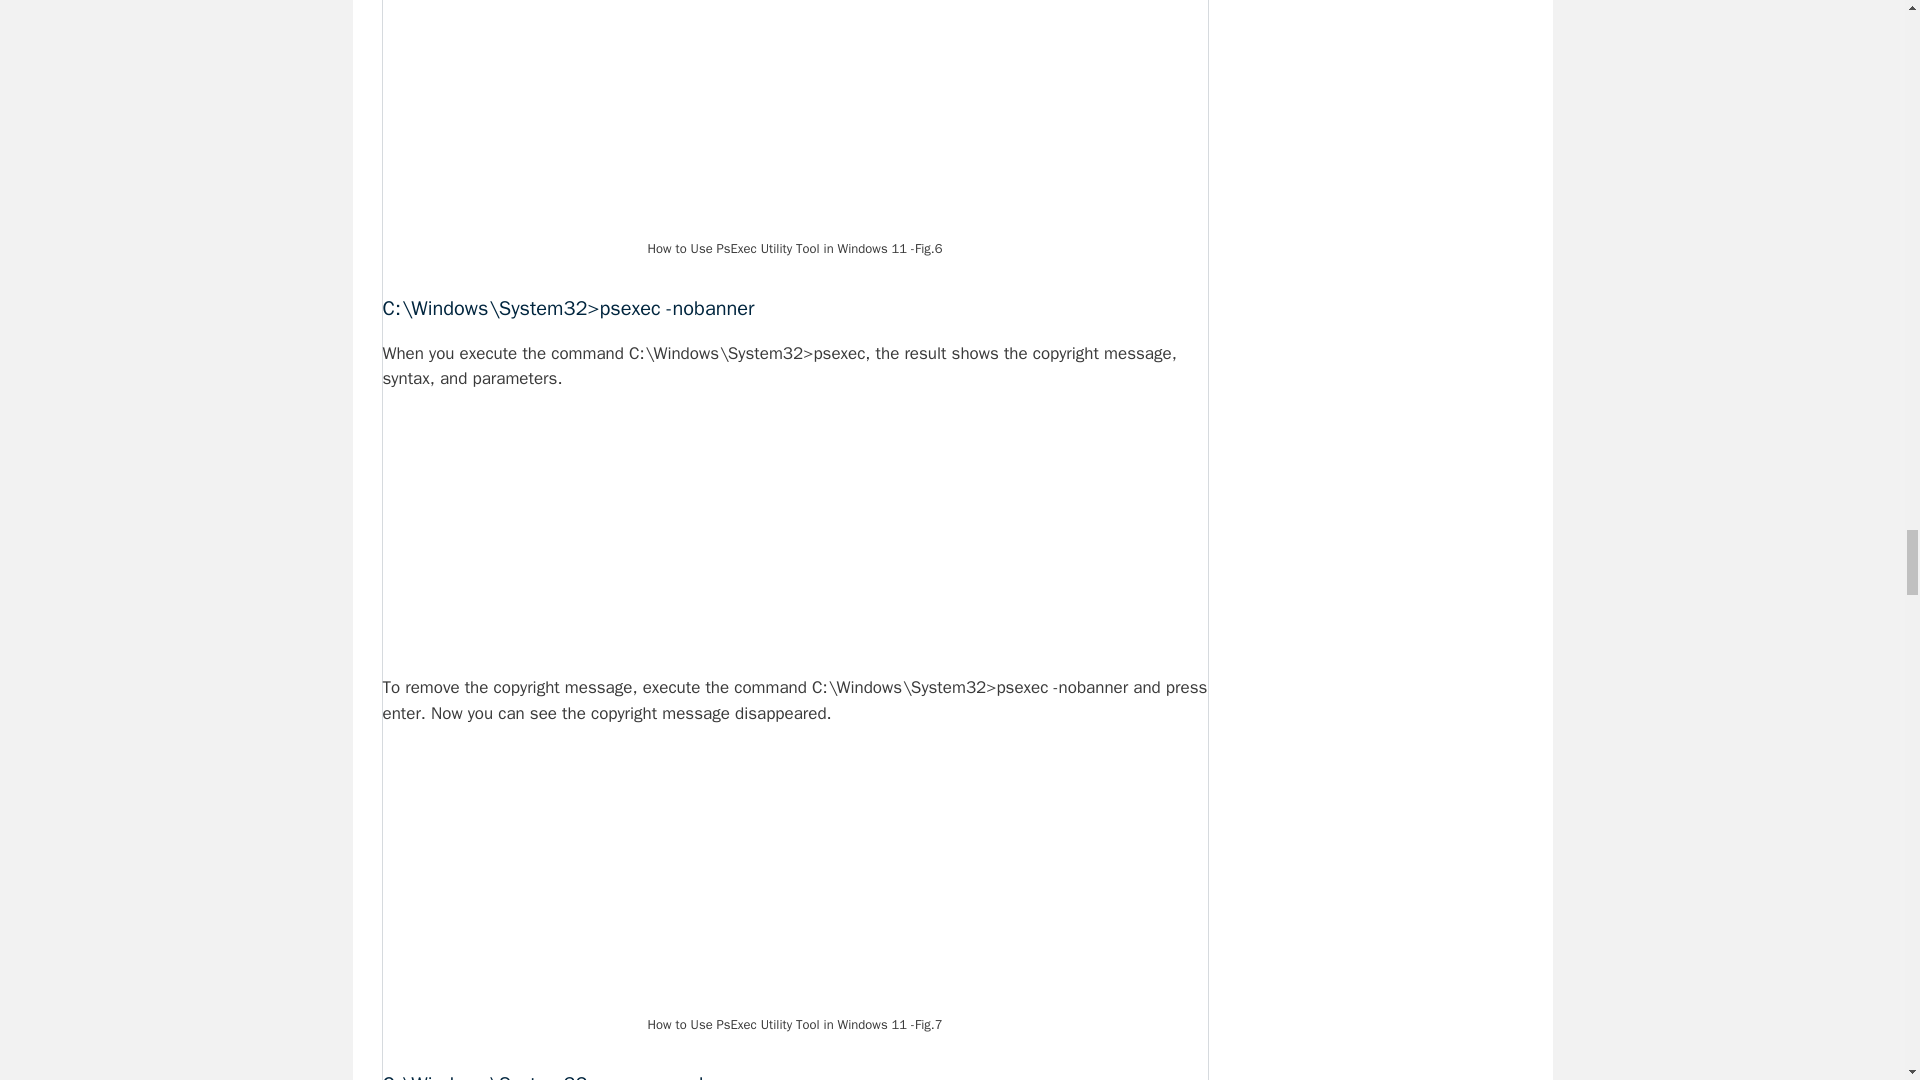  What do you see at coordinates (794, 116) in the screenshot?
I see `How to Use PsExec Utility Tool in Windows 11 6` at bounding box center [794, 116].